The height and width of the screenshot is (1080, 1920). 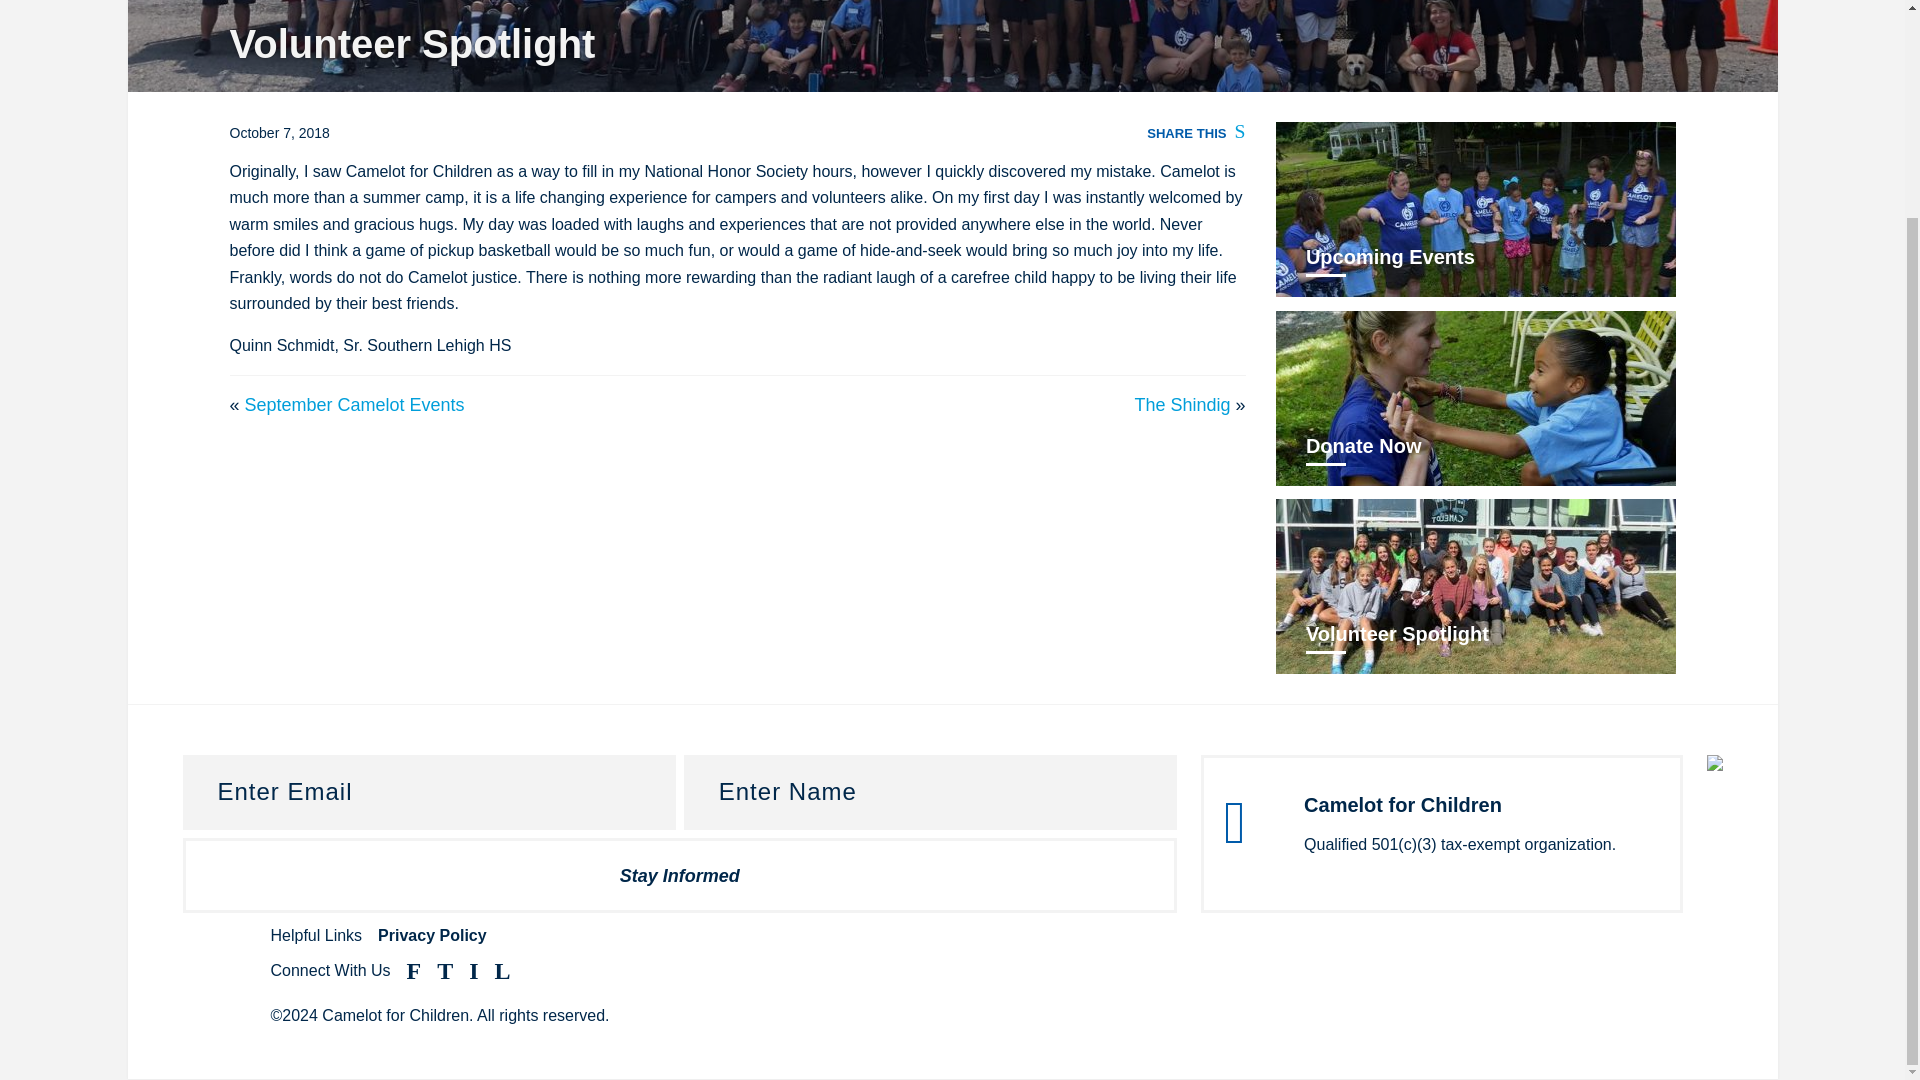 What do you see at coordinates (1182, 404) in the screenshot?
I see `The Shindig` at bounding box center [1182, 404].